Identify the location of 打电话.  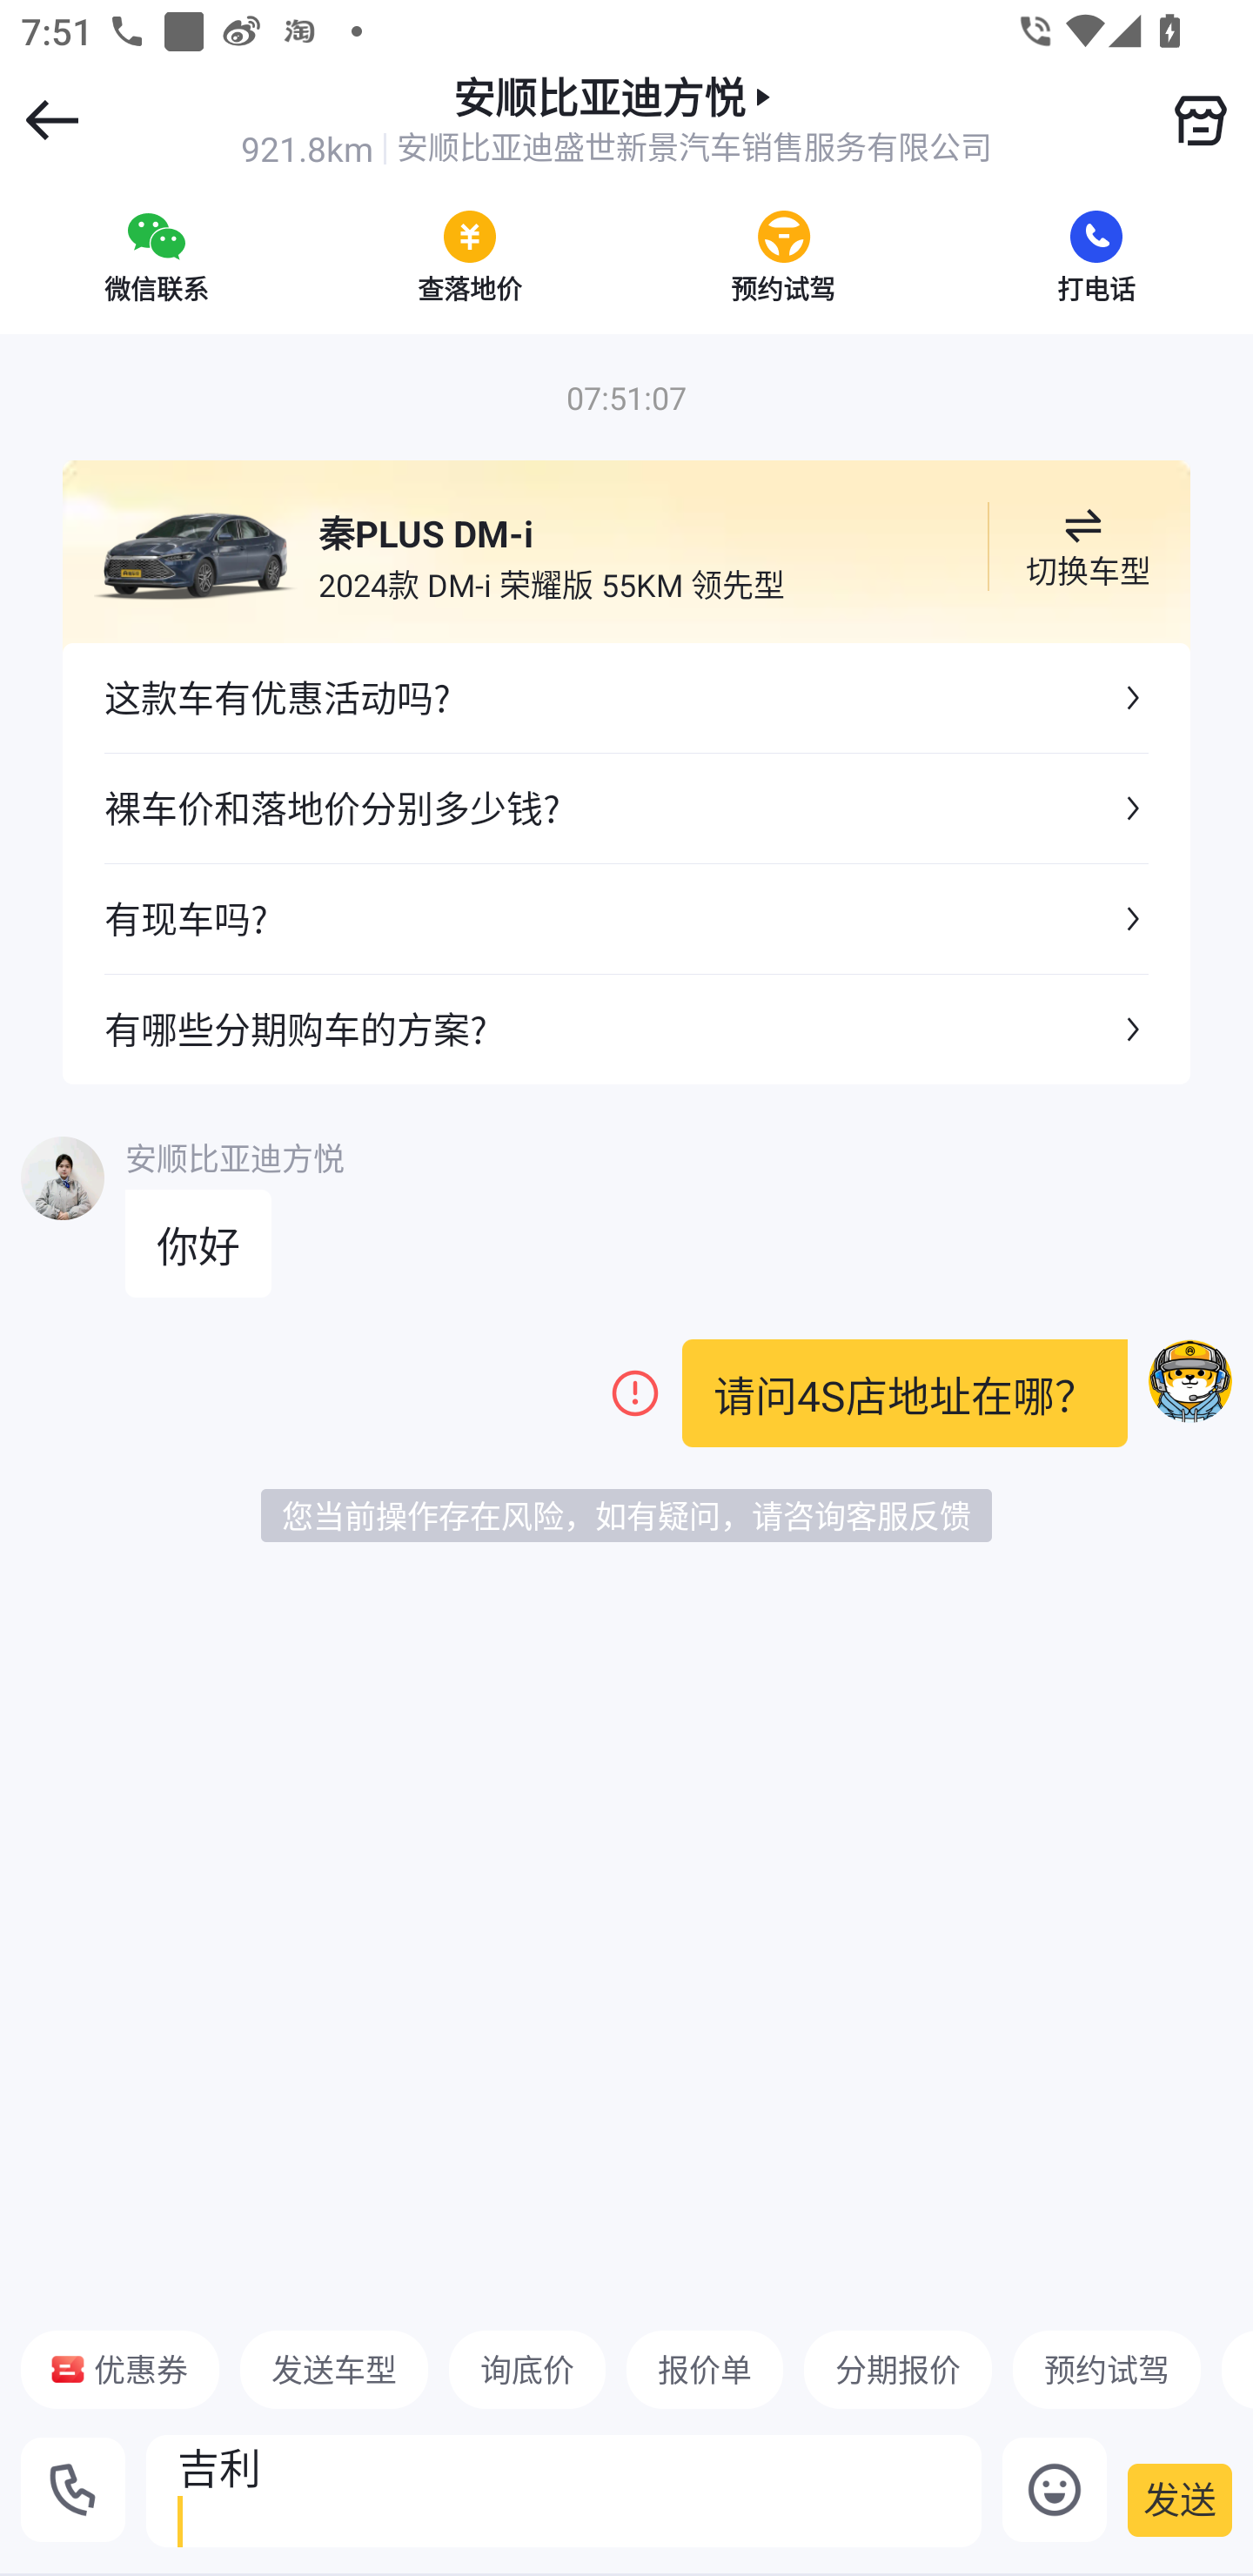
(1096, 256).